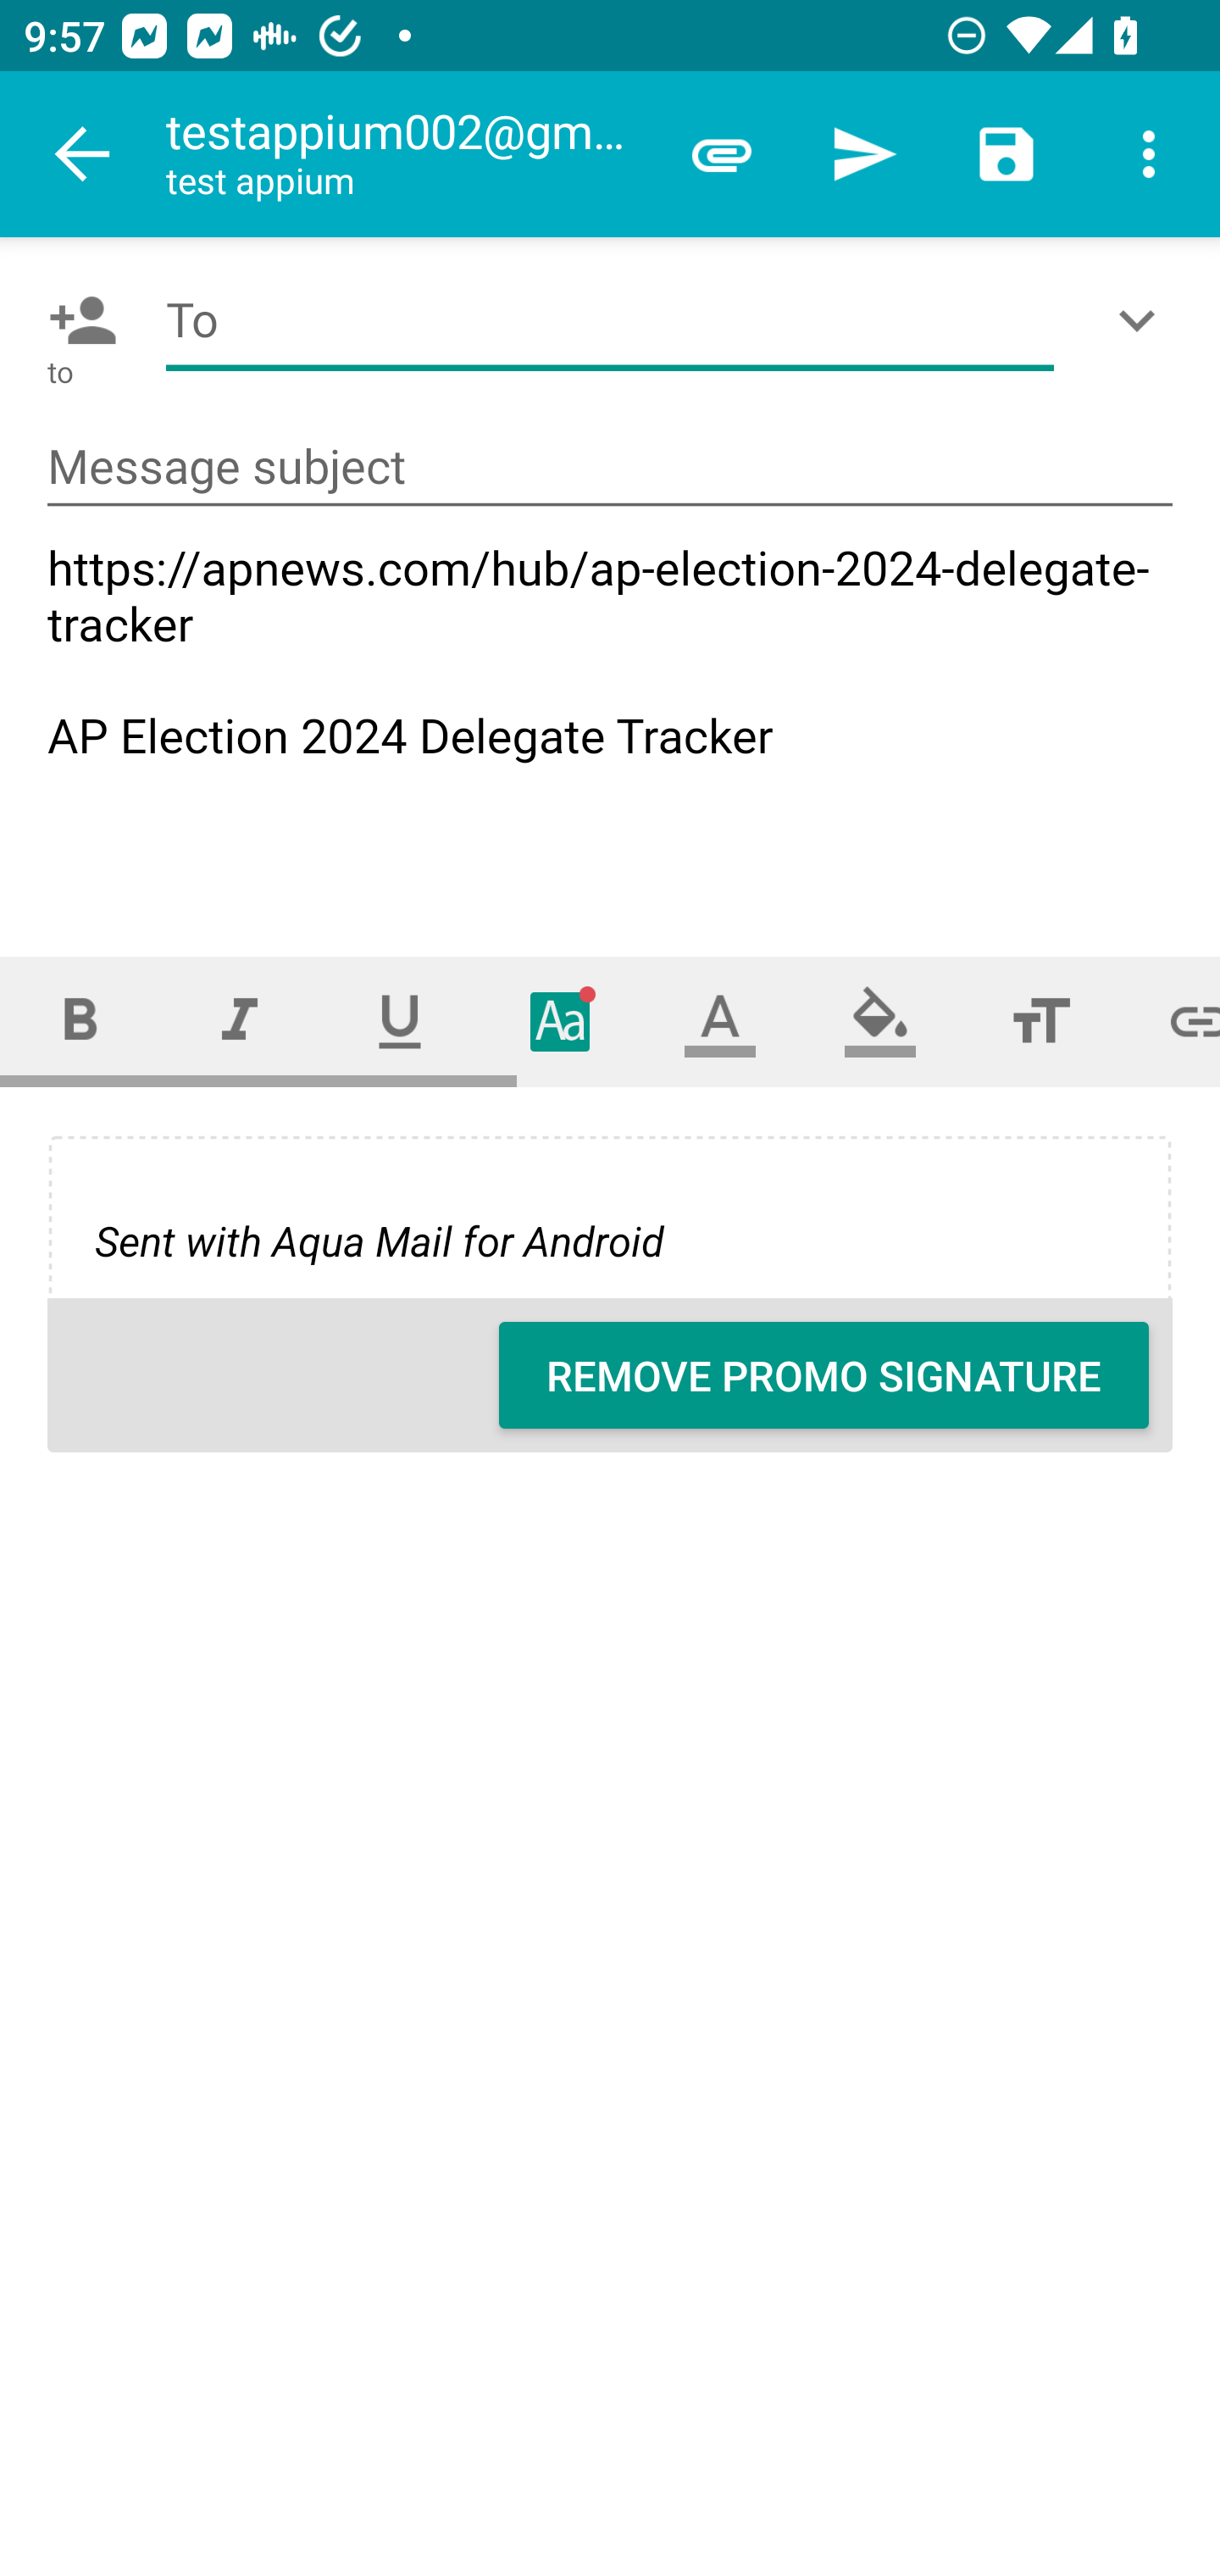  I want to click on Save, so click(1006, 154).